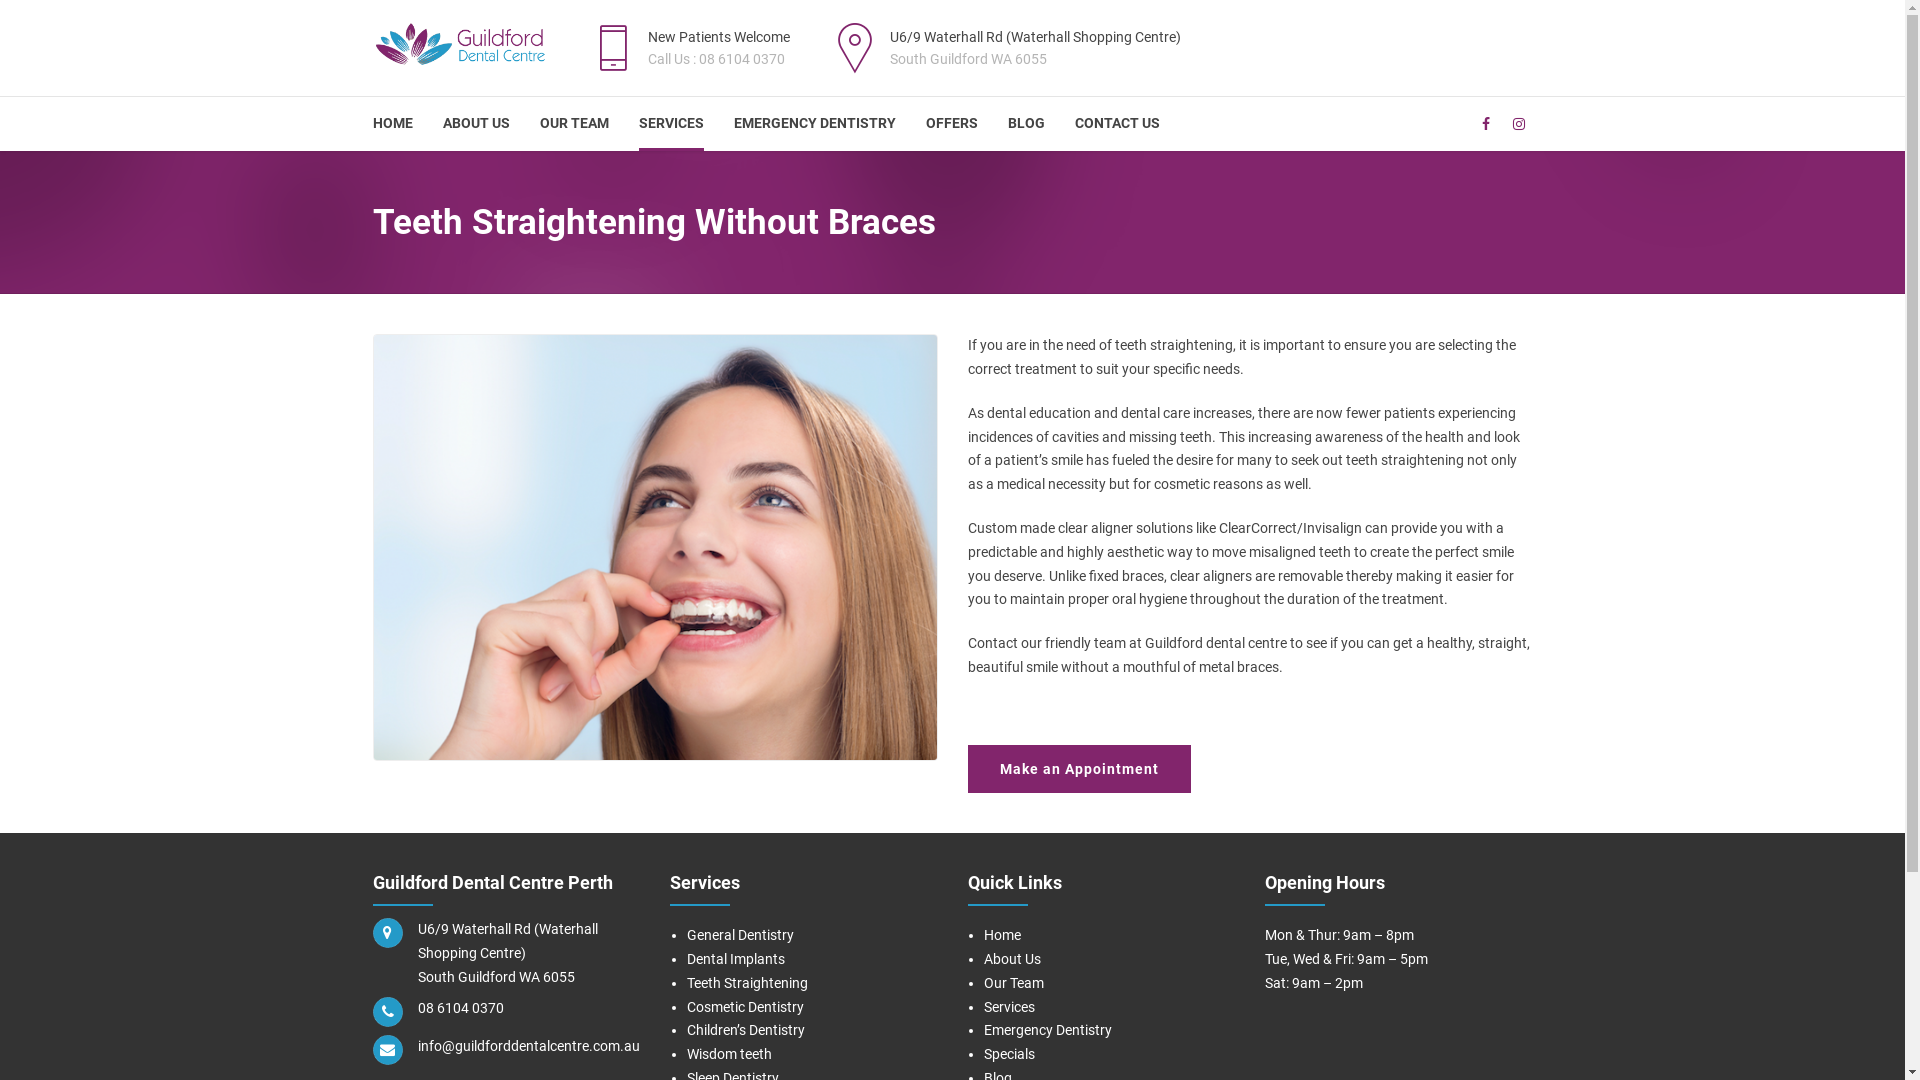  What do you see at coordinates (1009, 1054) in the screenshot?
I see `Specials` at bounding box center [1009, 1054].